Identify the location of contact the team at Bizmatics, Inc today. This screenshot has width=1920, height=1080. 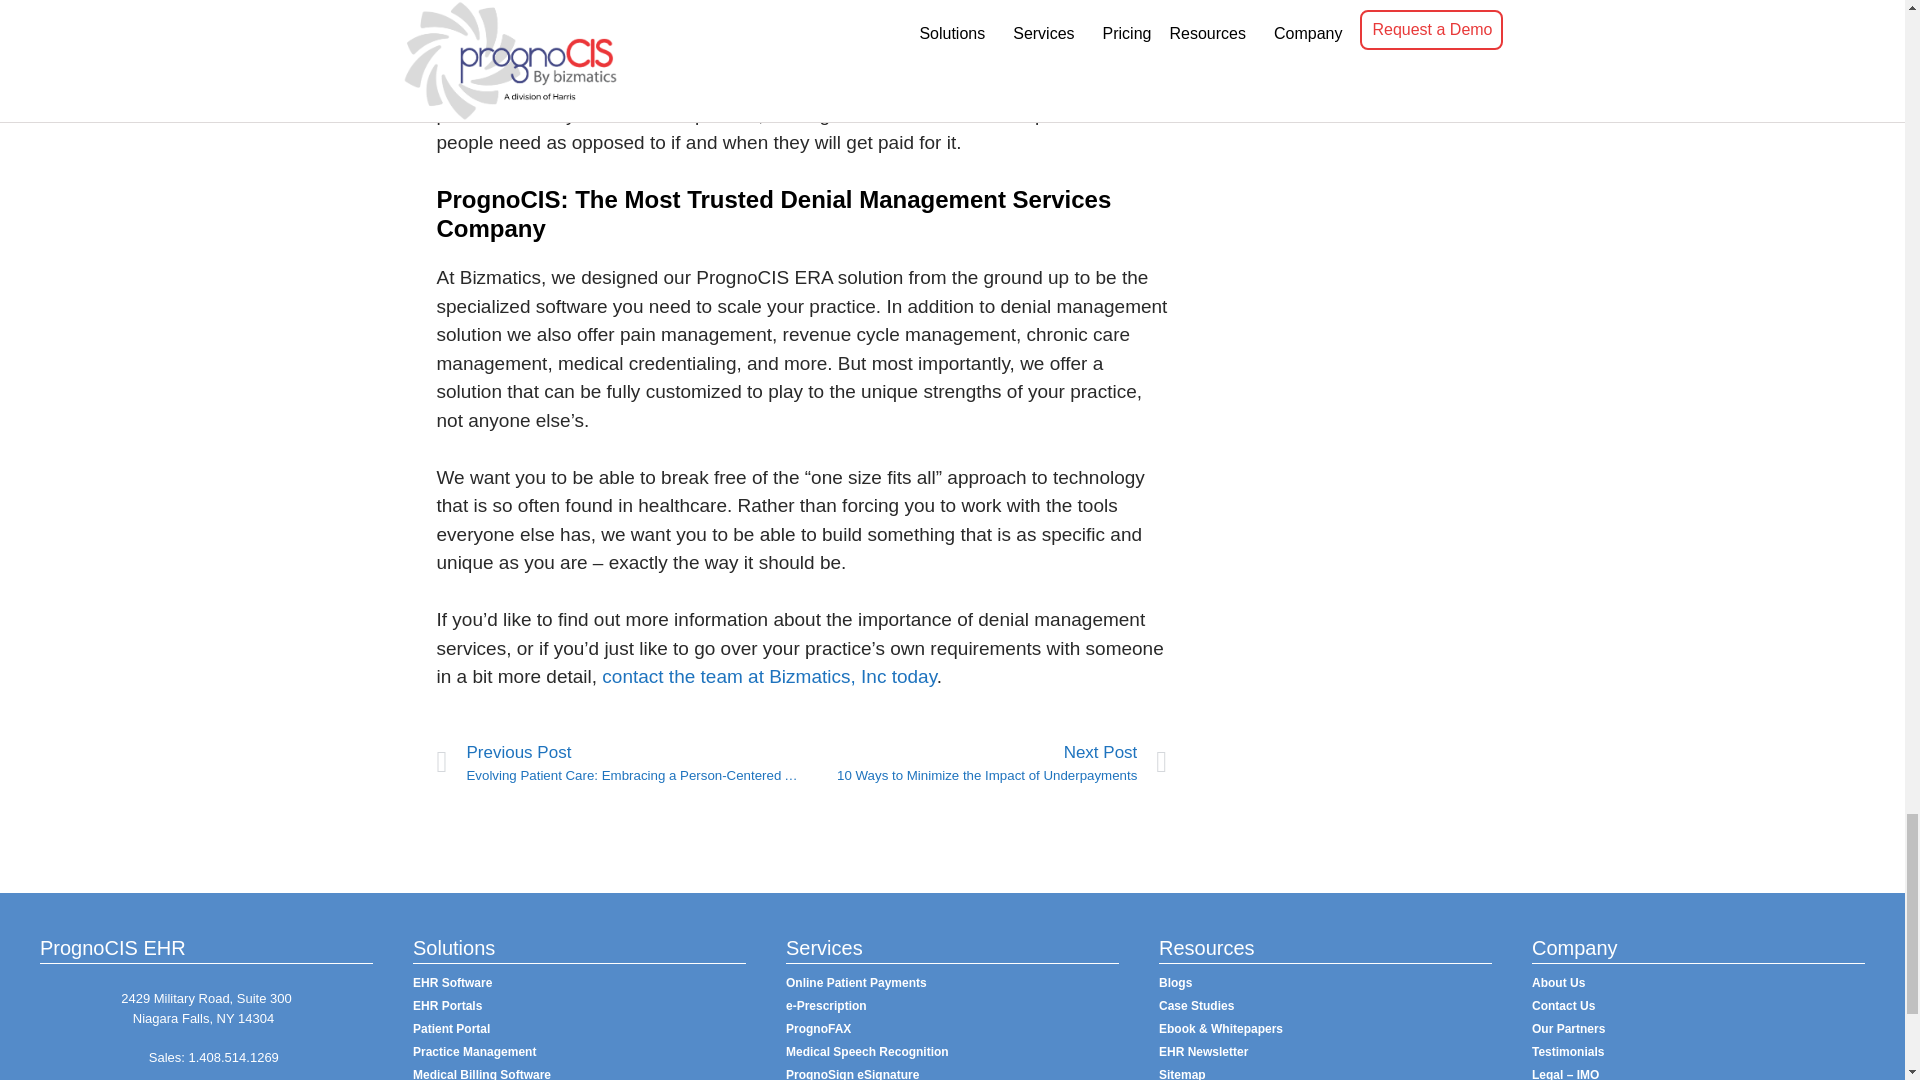
(769, 676).